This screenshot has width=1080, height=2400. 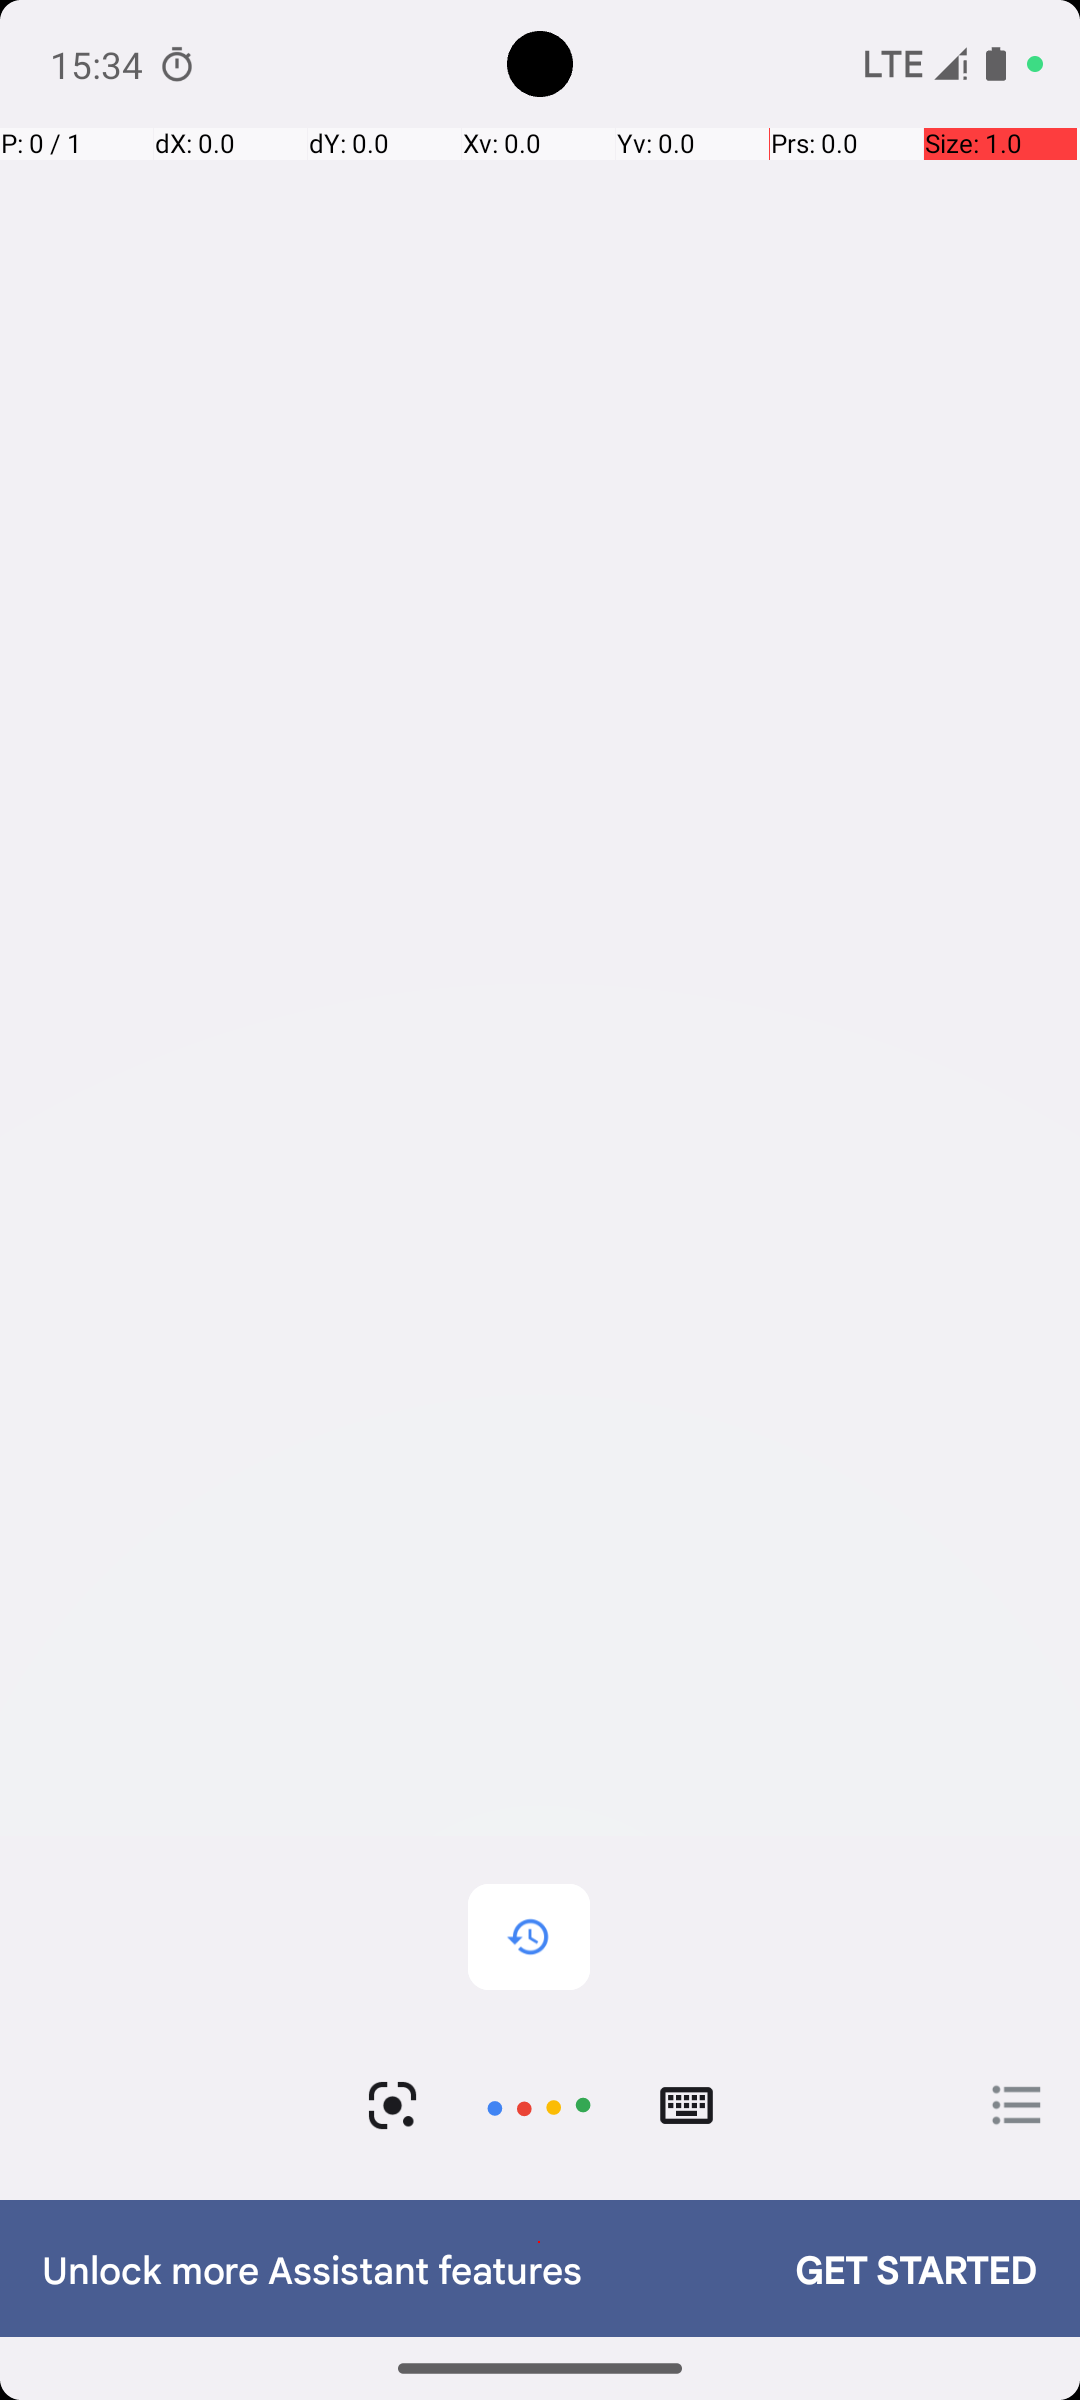 What do you see at coordinates (539, 2106) in the screenshot?
I see `Tap to cancel` at bounding box center [539, 2106].